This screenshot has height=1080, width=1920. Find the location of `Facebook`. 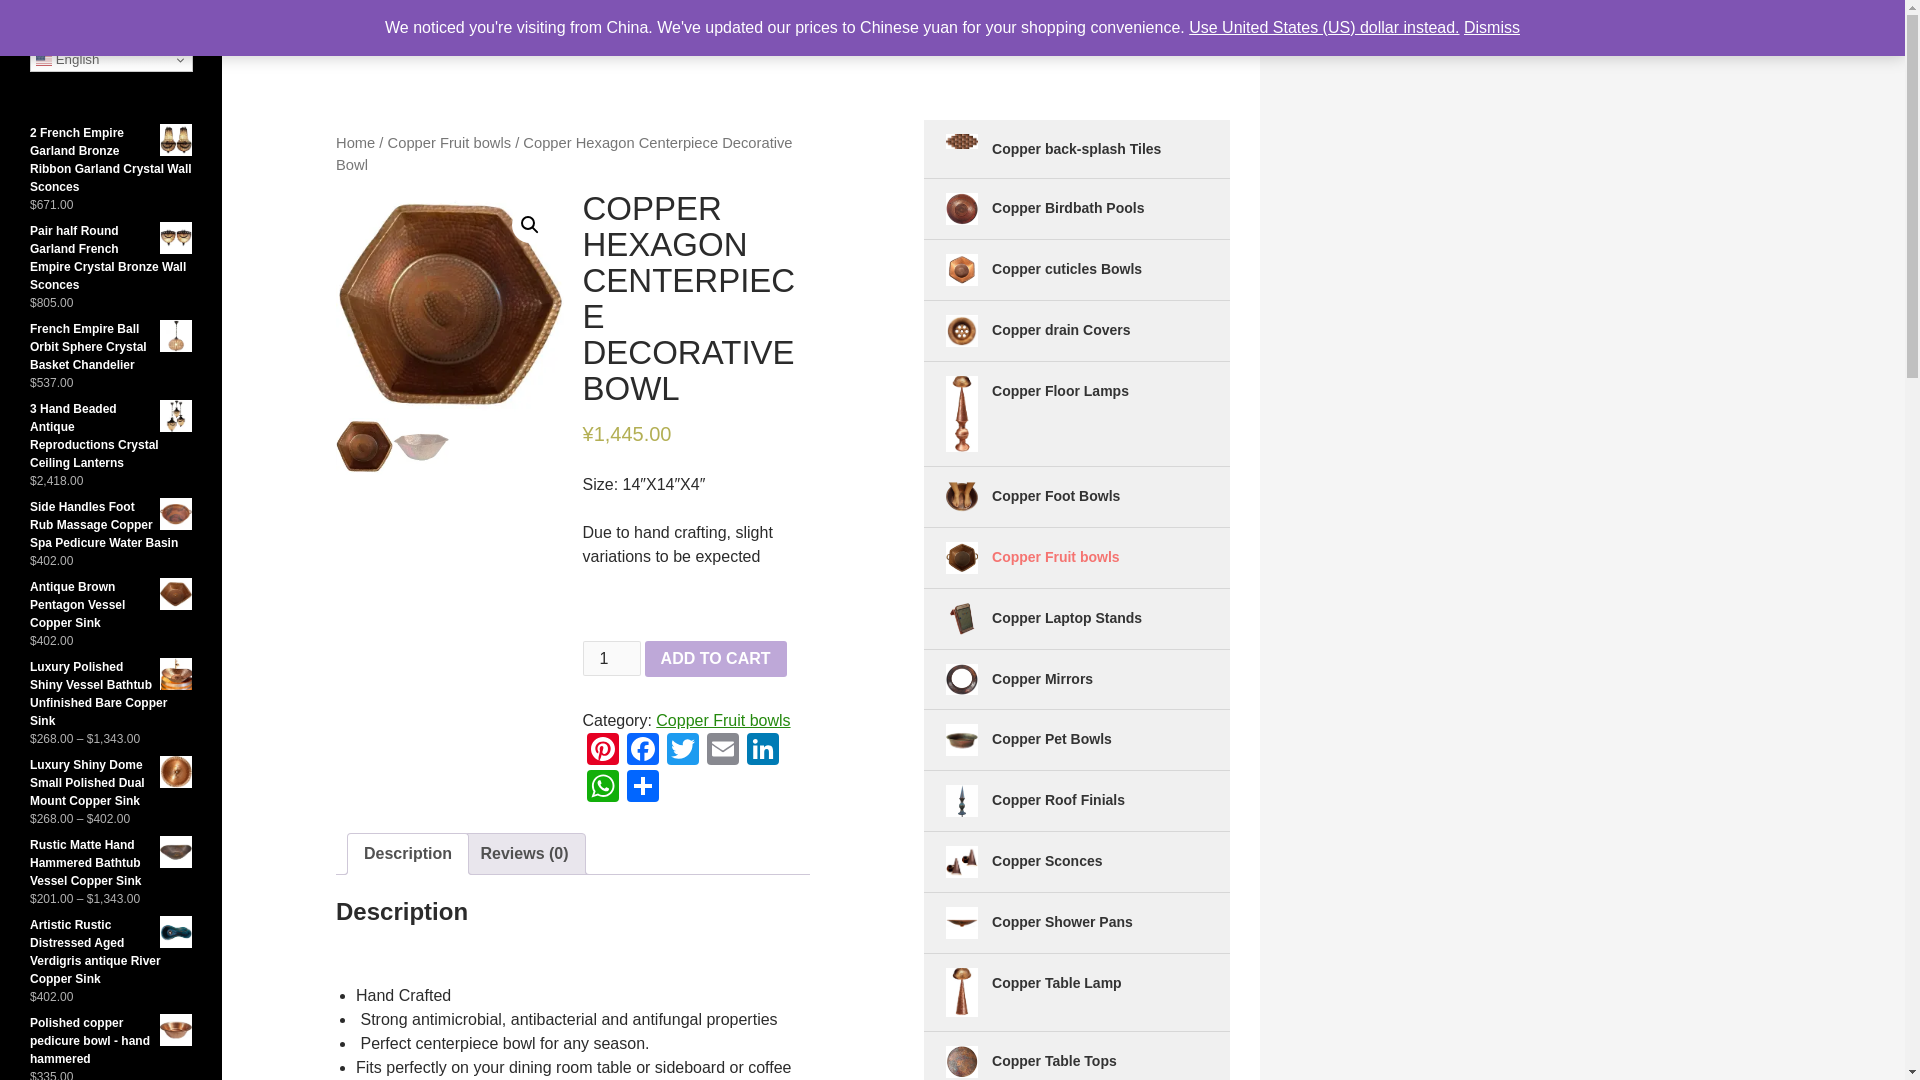

Facebook is located at coordinates (642, 752).